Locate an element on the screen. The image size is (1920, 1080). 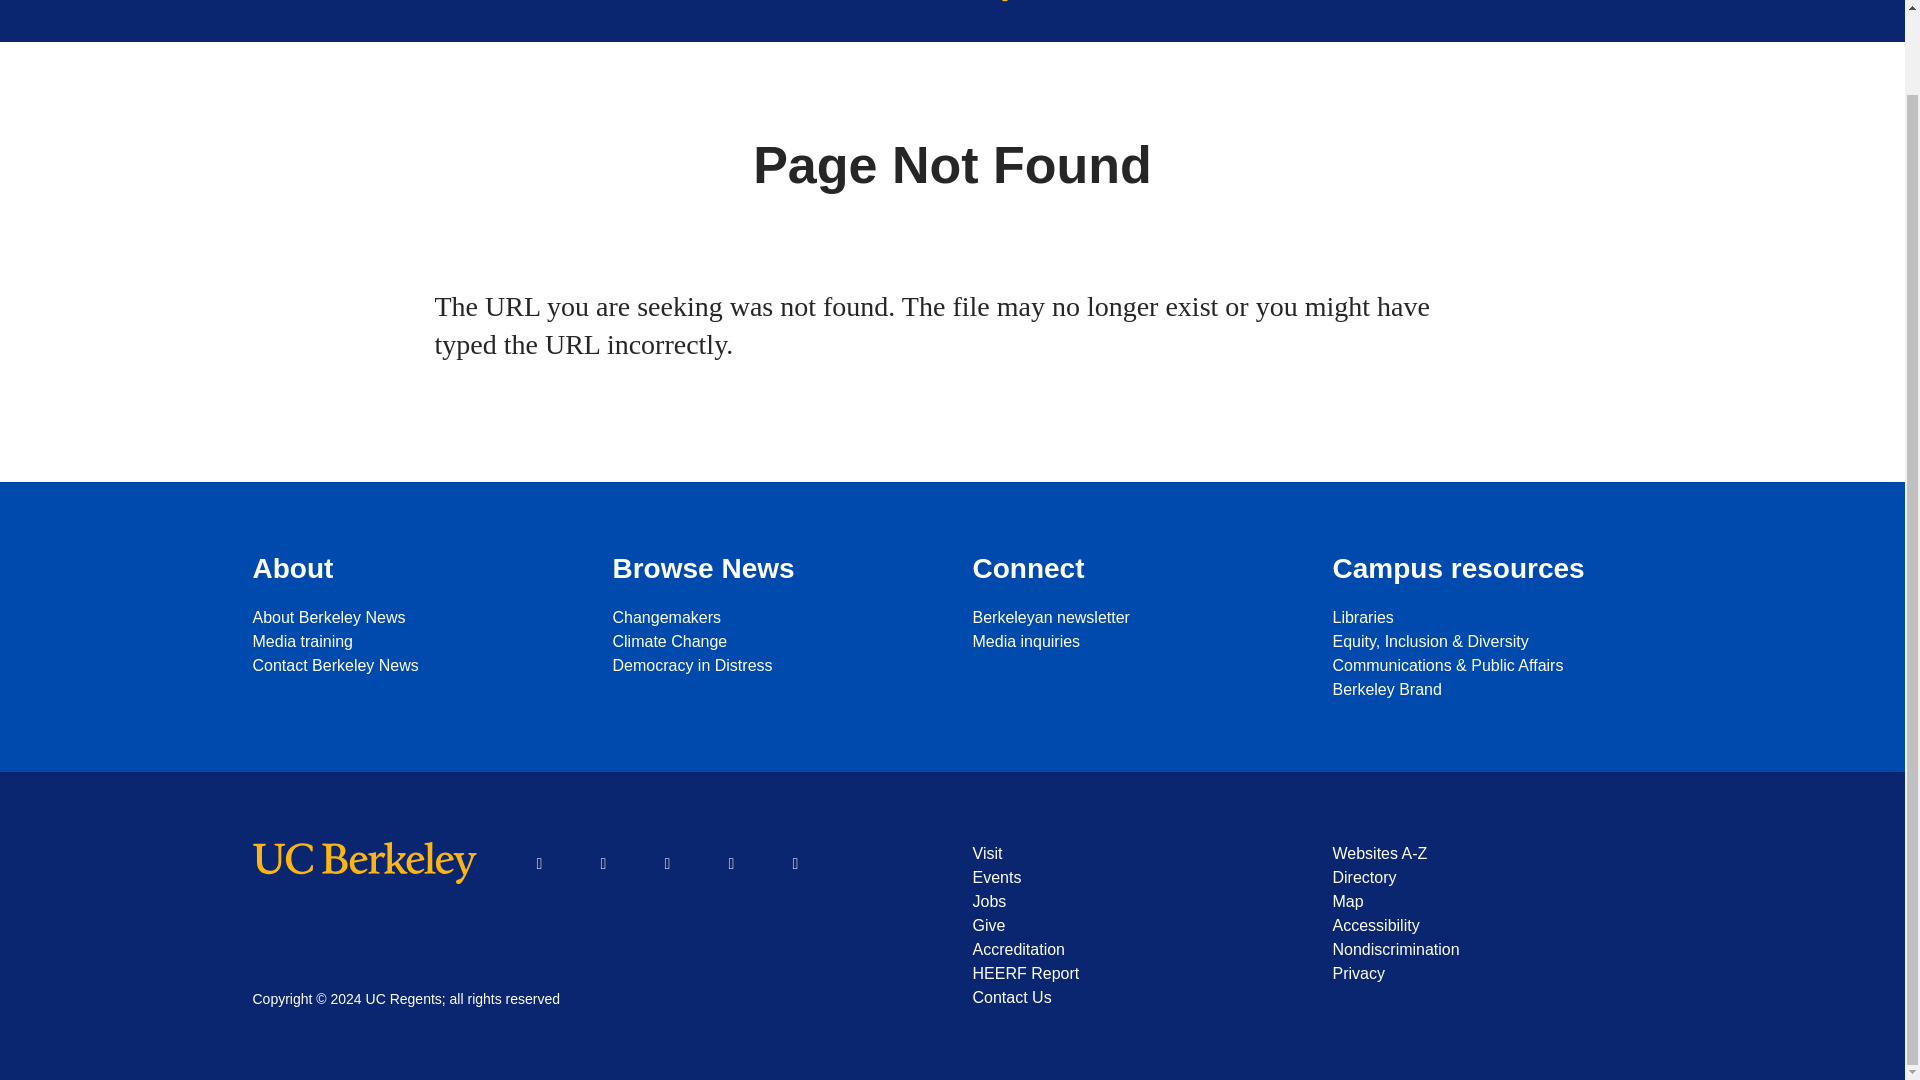
Visit is located at coordinates (1132, 854).